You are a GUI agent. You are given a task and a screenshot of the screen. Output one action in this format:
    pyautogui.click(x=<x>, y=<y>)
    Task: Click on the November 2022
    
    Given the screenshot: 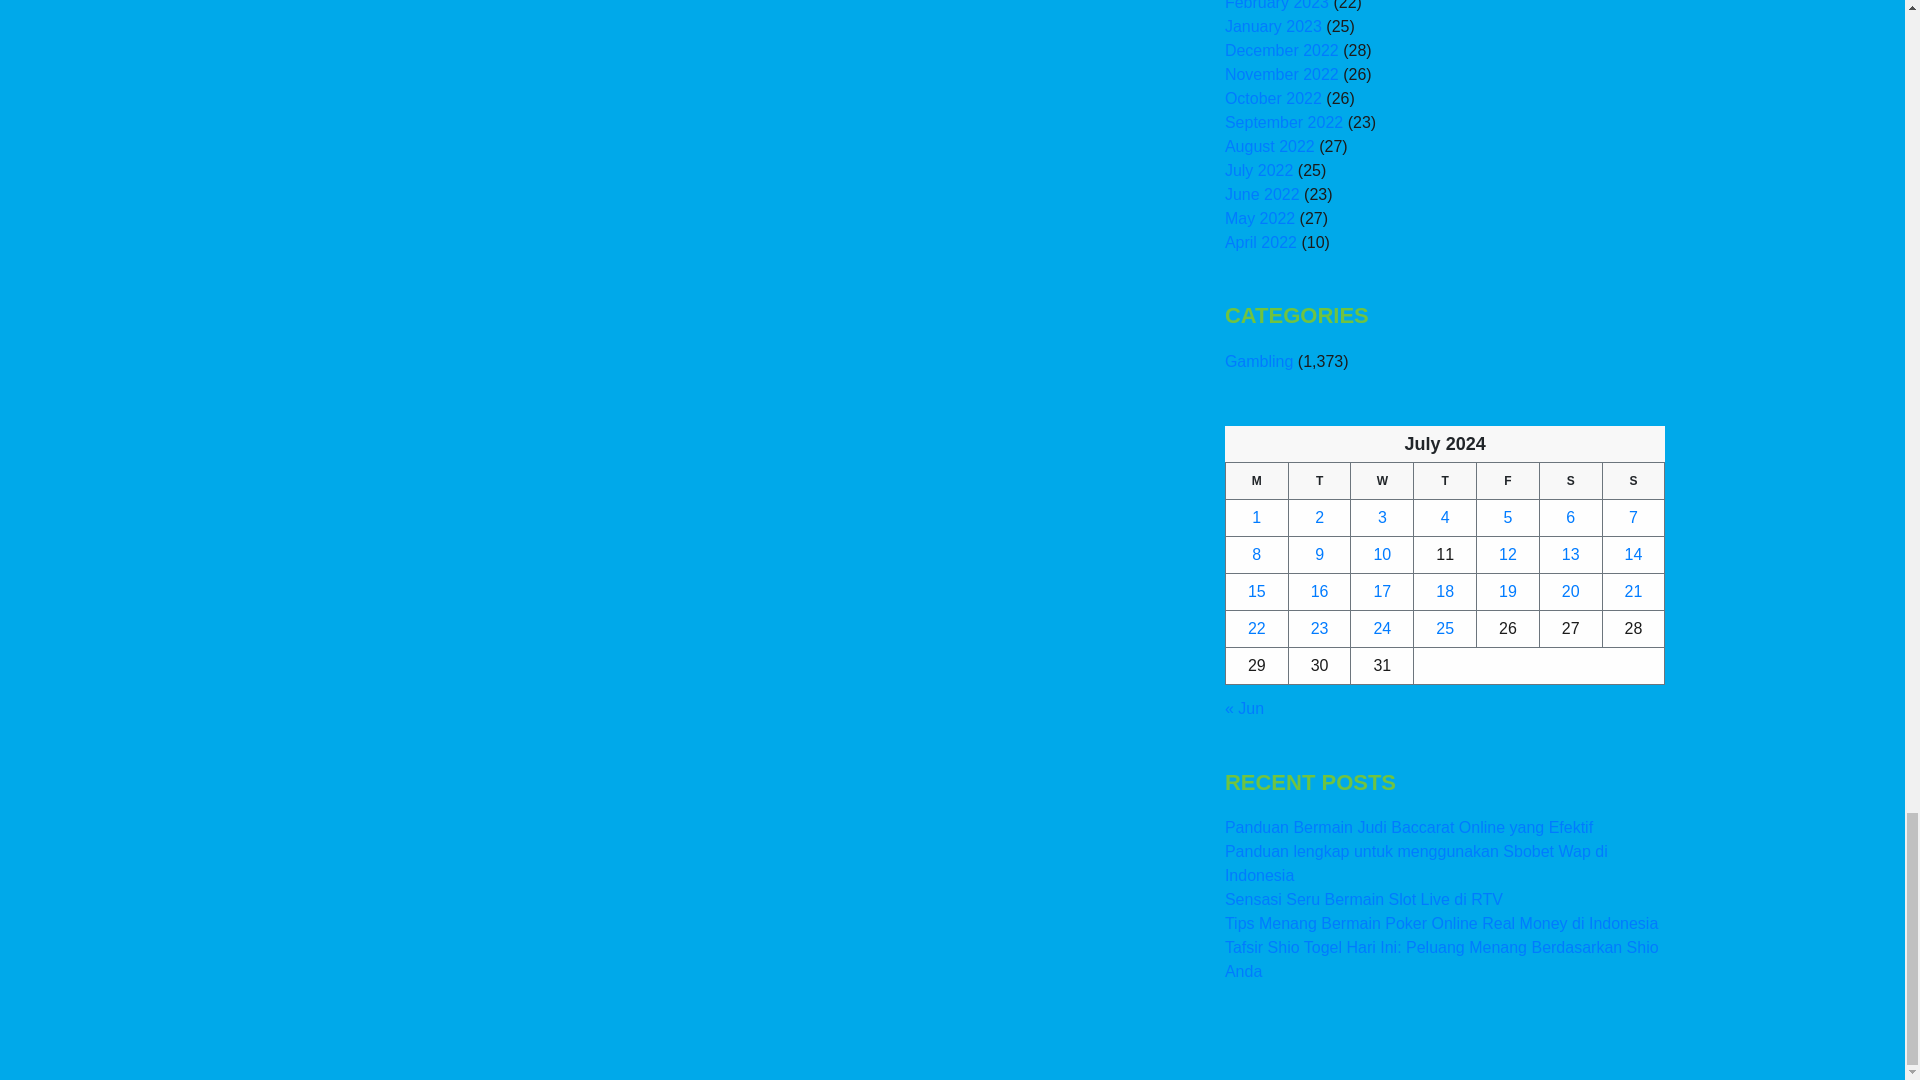 What is the action you would take?
    pyautogui.click(x=1281, y=74)
    